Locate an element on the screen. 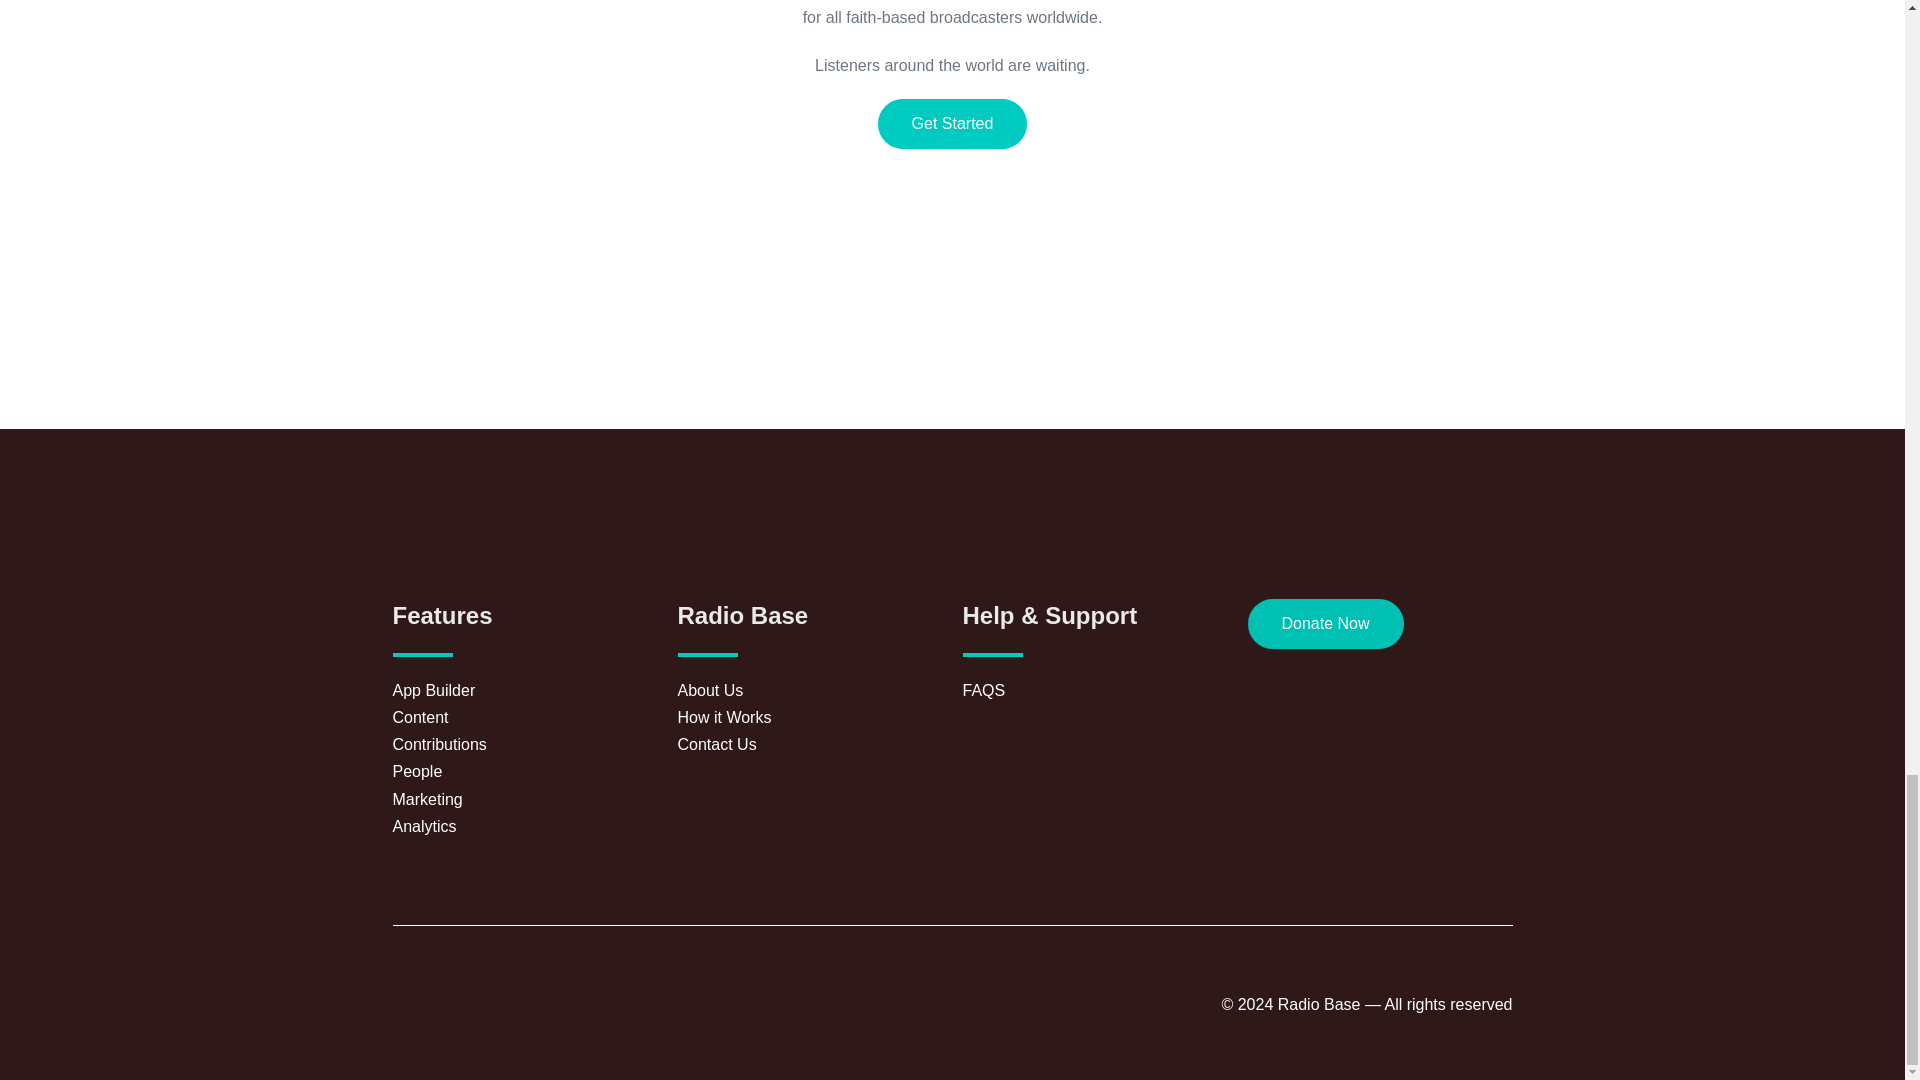  Donate Now is located at coordinates (1326, 624).